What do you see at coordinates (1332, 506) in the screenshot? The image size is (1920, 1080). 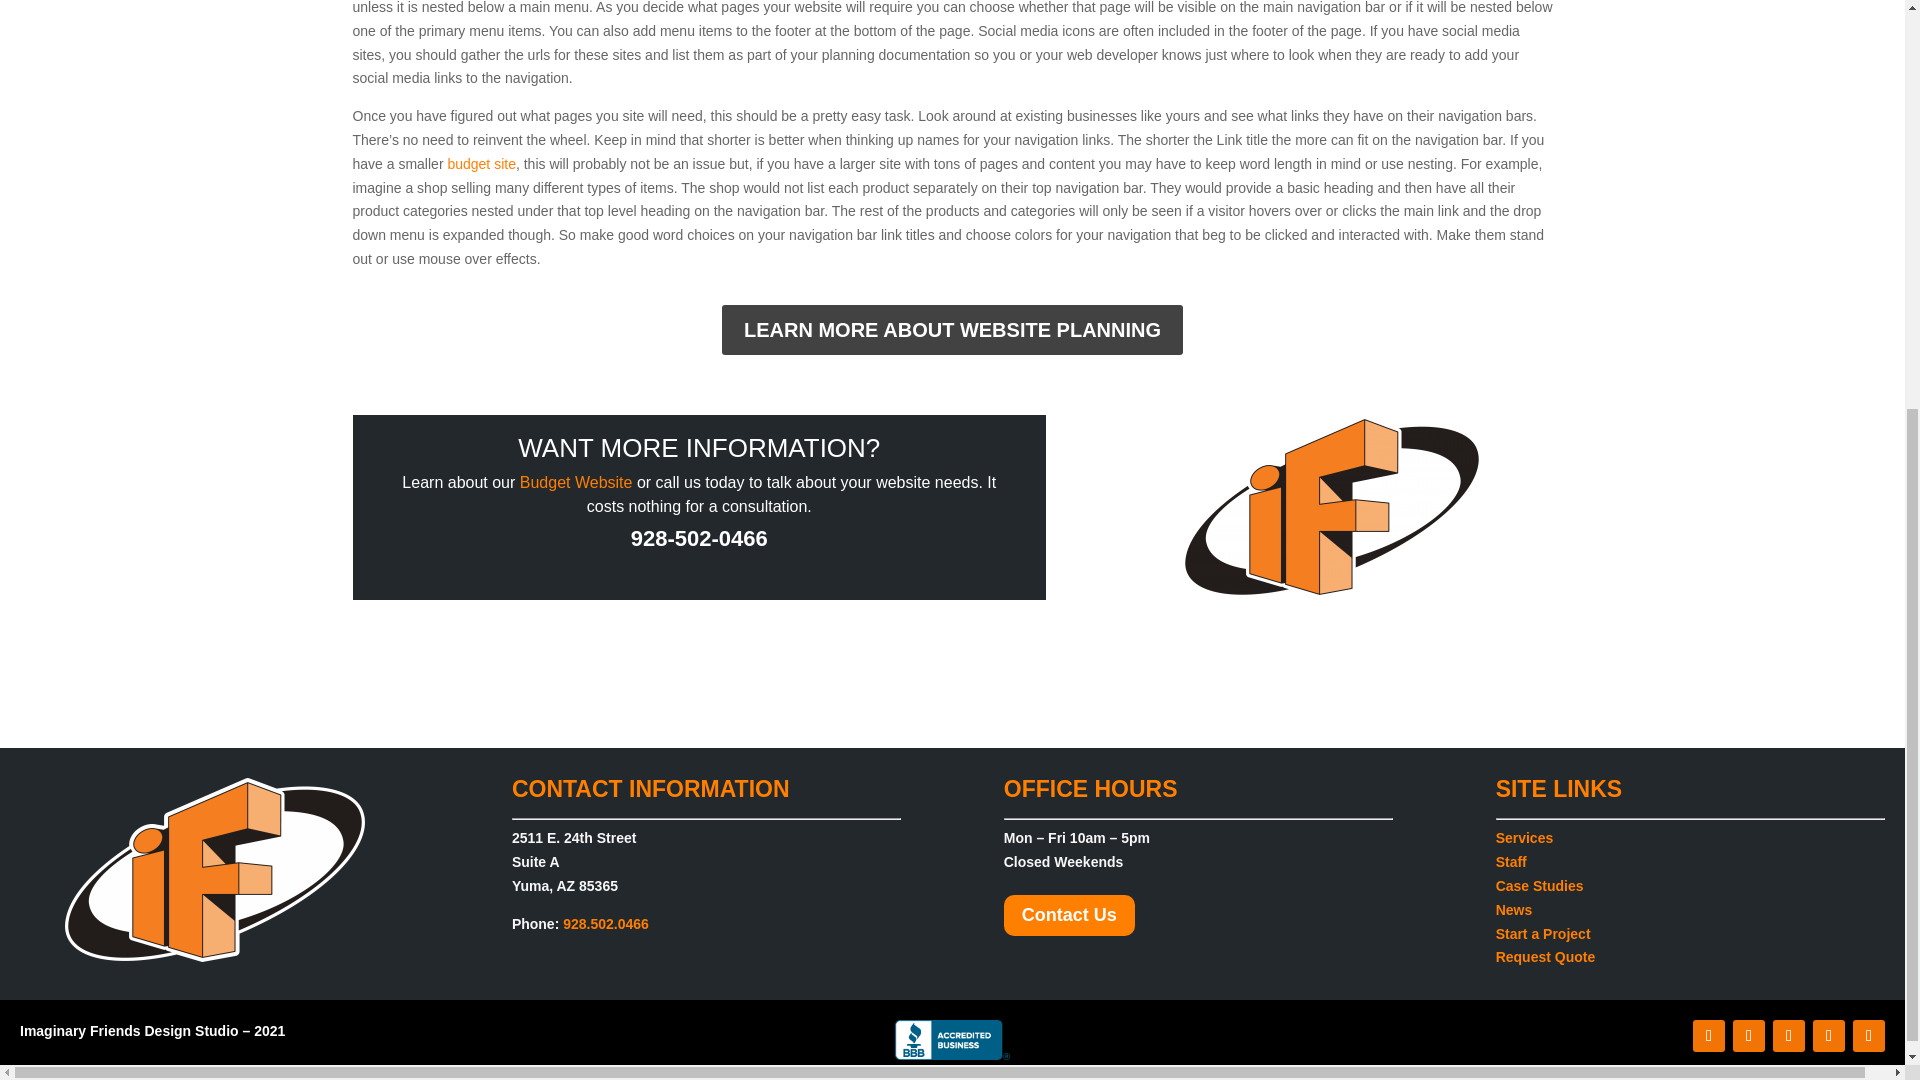 I see `Planning Your Navigation Bars` at bounding box center [1332, 506].